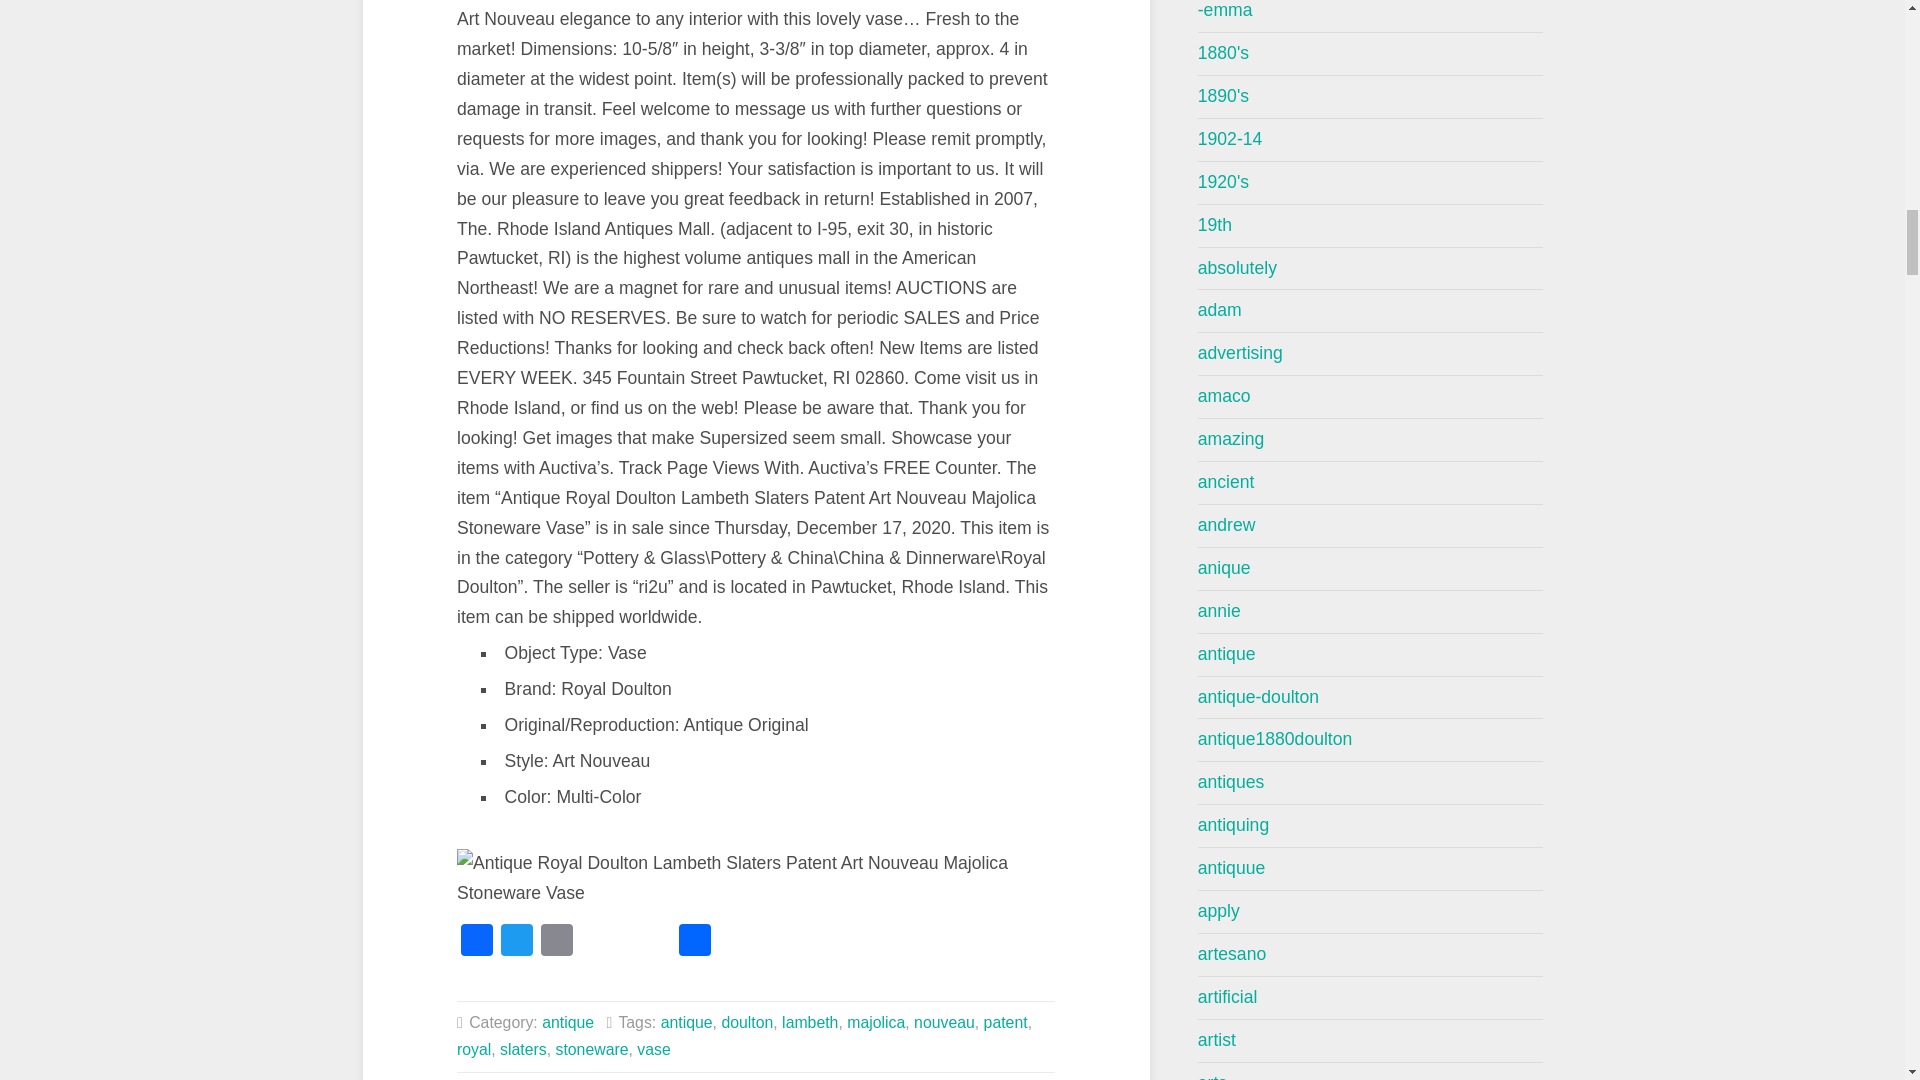 Image resolution: width=1920 pixels, height=1080 pixels. Describe the element at coordinates (474, 1050) in the screenshot. I see `royal` at that location.